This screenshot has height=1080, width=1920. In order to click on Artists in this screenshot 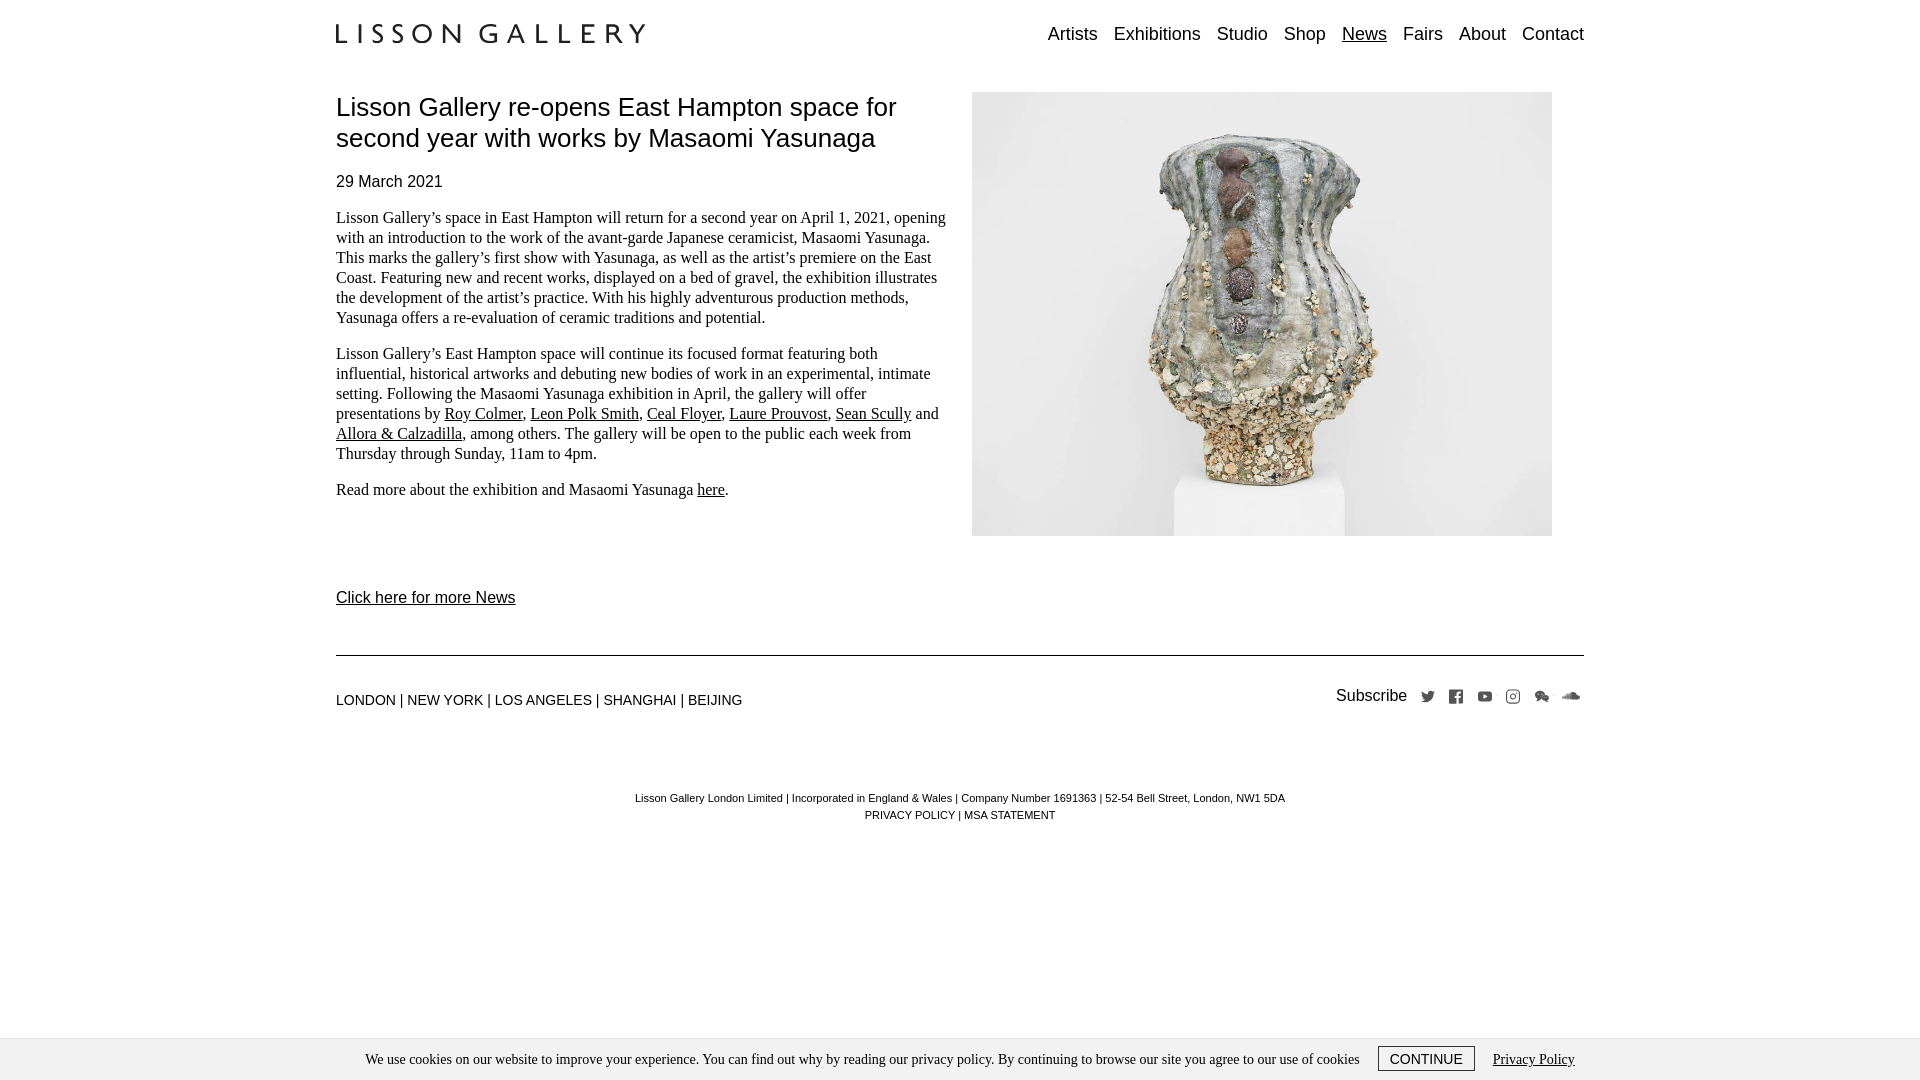, I will do `click(1073, 34)`.